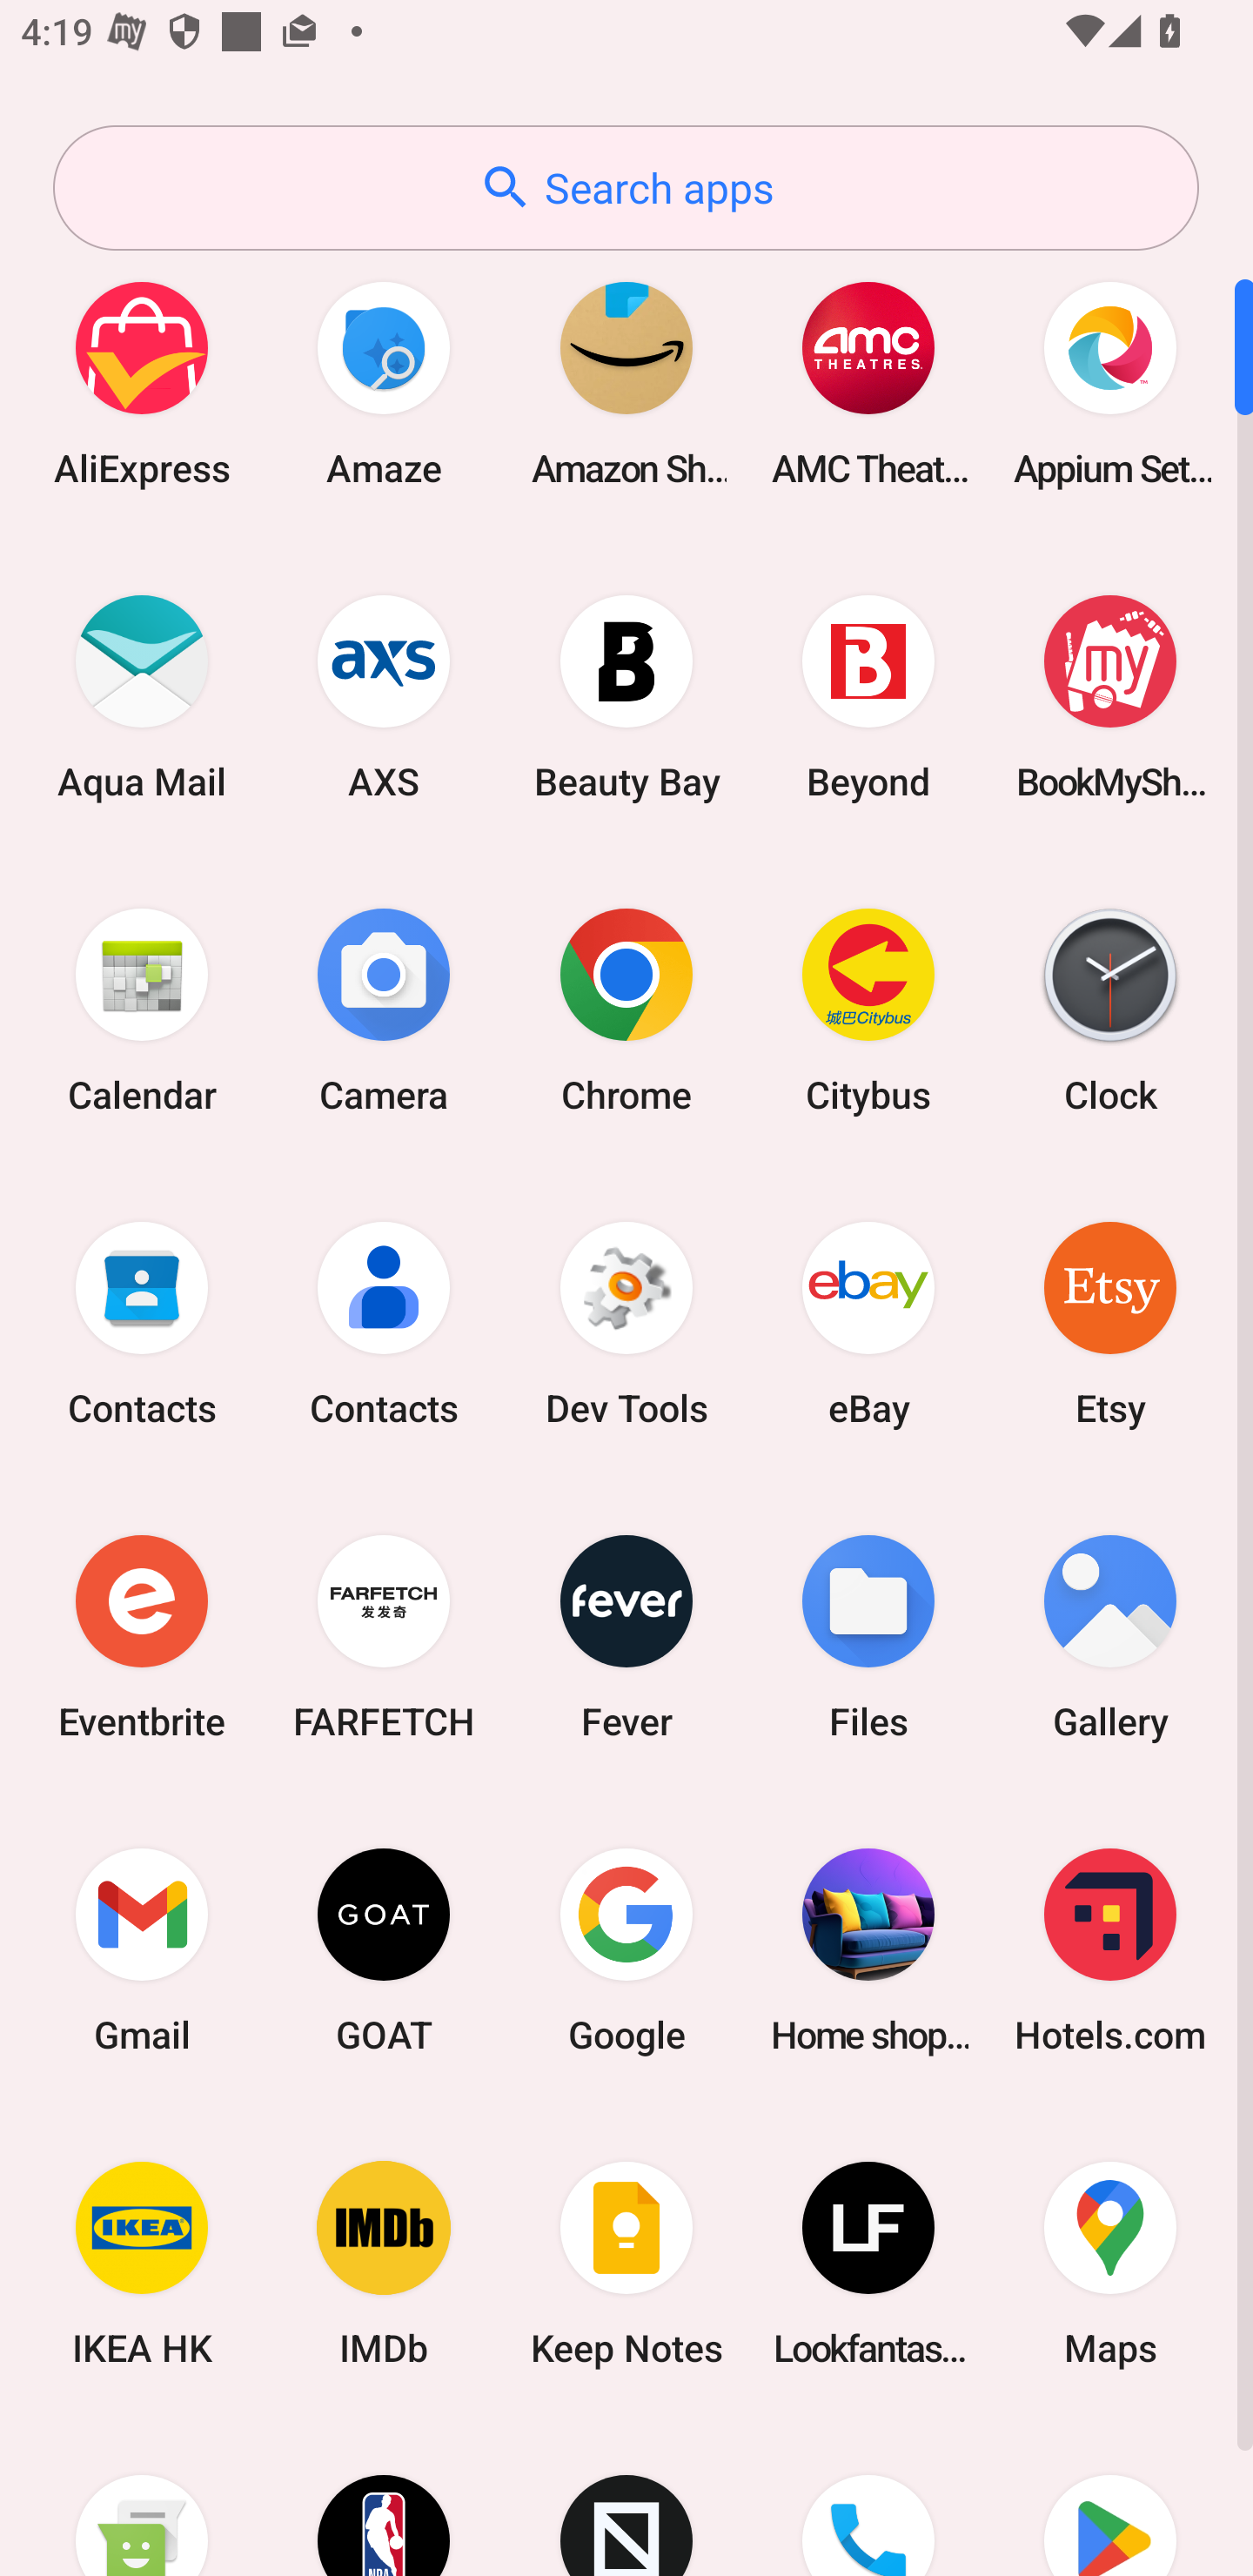  What do you see at coordinates (626, 1323) in the screenshot?
I see `Dev Tools` at bounding box center [626, 1323].